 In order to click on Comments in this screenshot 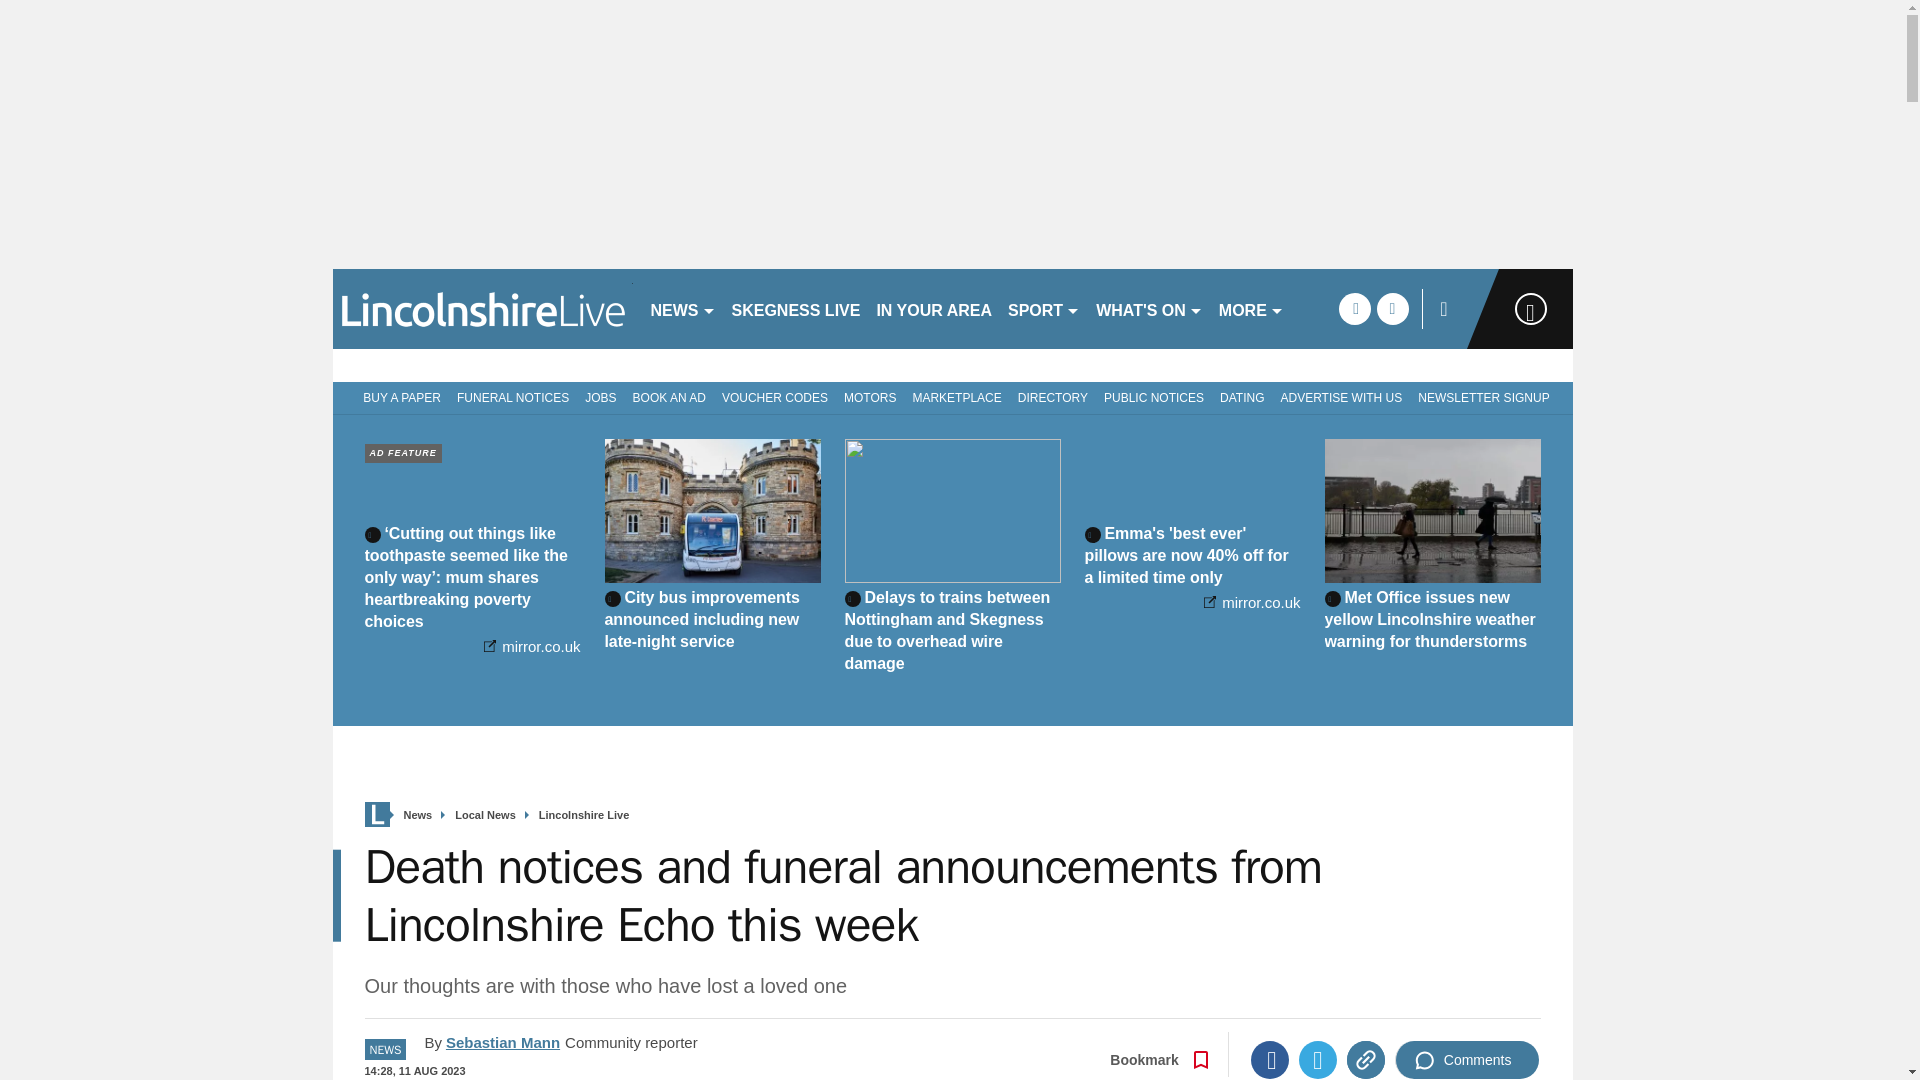, I will do `click(1467, 1060)`.